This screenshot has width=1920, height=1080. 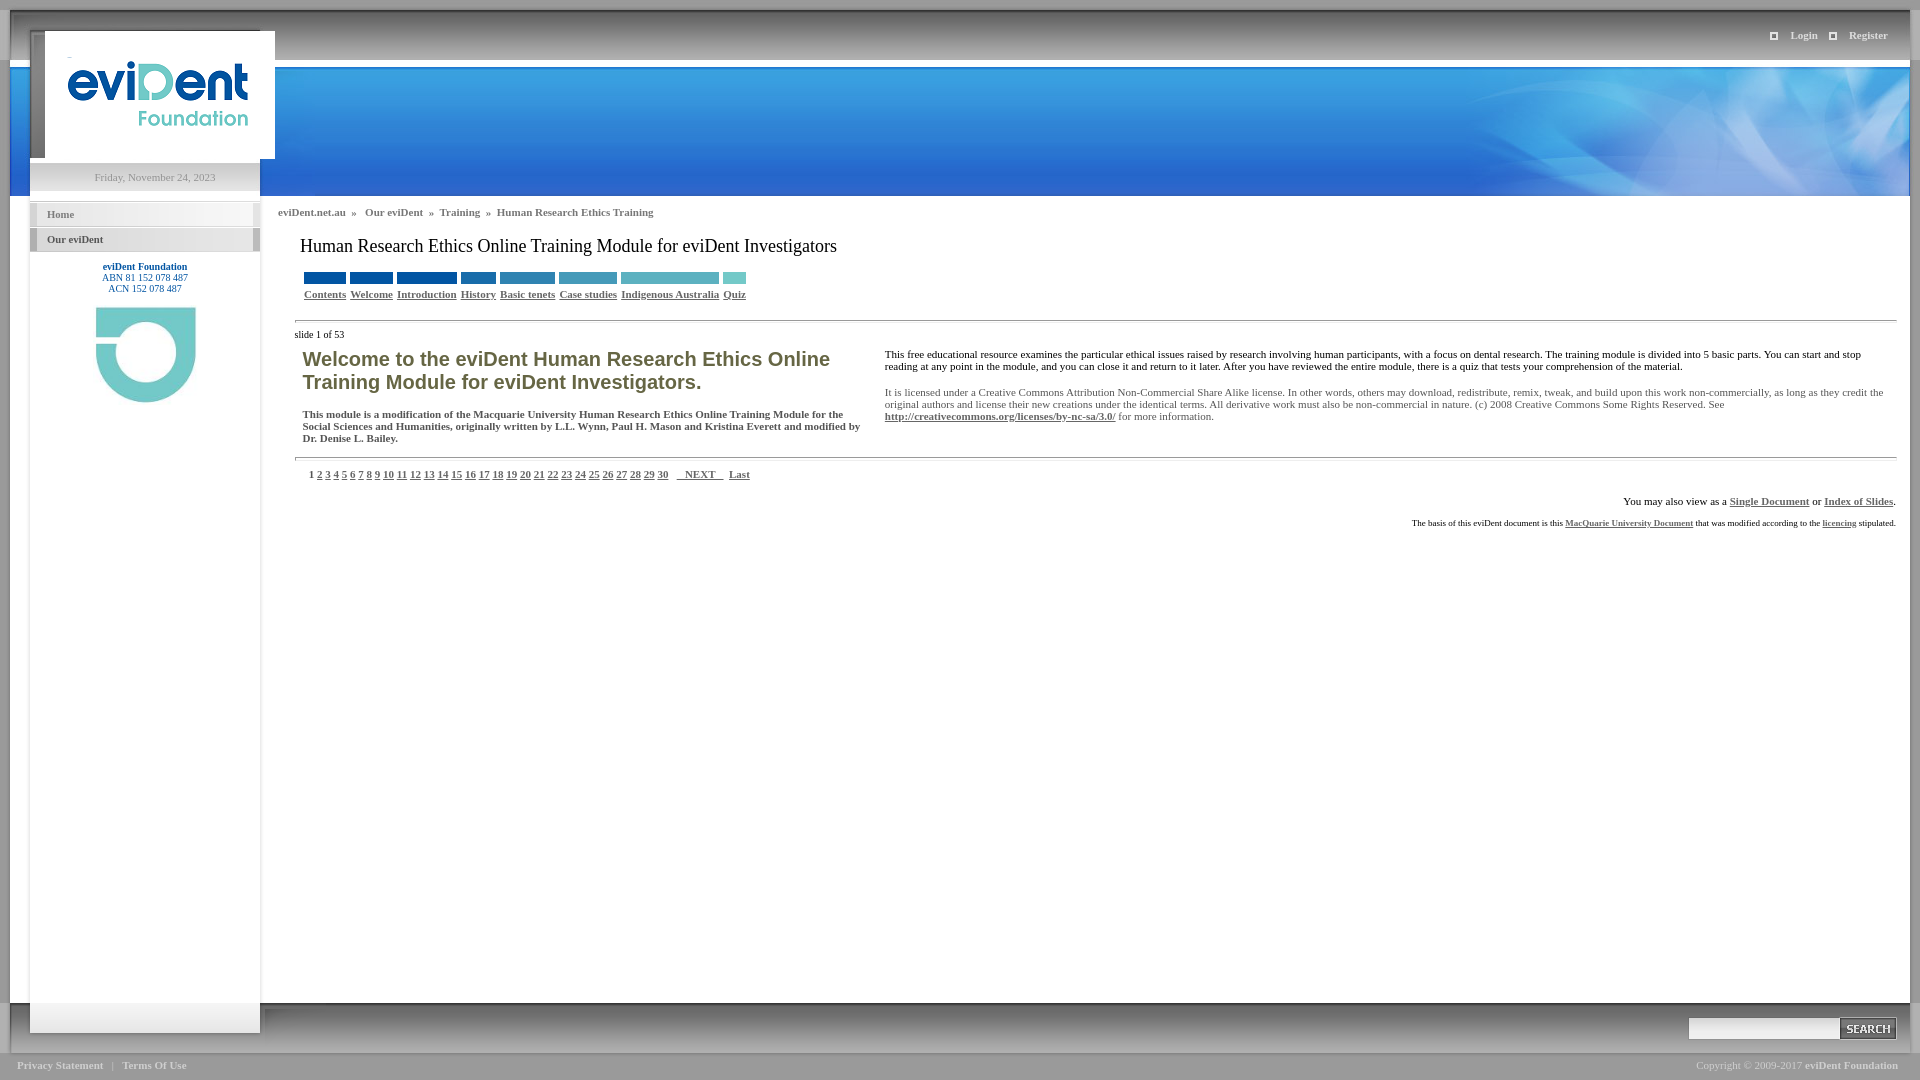 I want to click on Case studies, so click(x=588, y=294).